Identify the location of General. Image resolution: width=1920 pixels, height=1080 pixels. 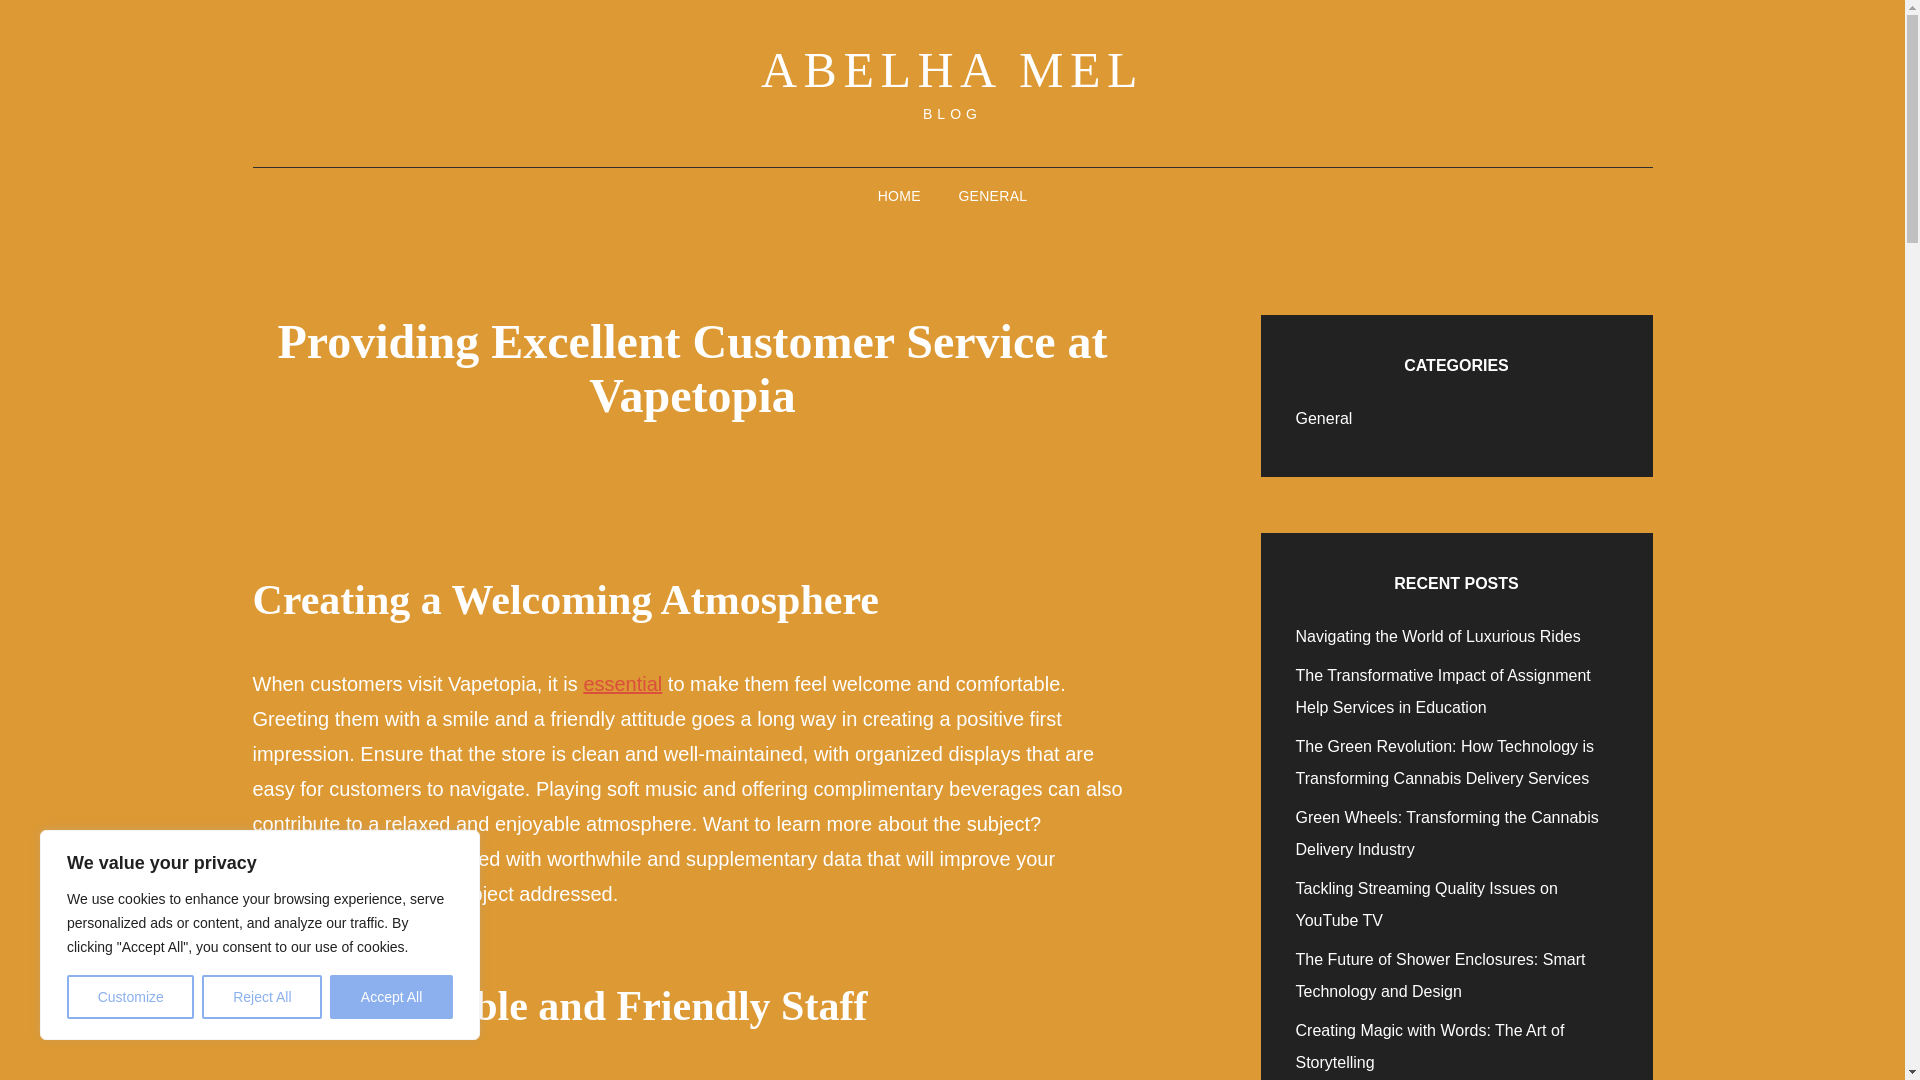
(1324, 418).